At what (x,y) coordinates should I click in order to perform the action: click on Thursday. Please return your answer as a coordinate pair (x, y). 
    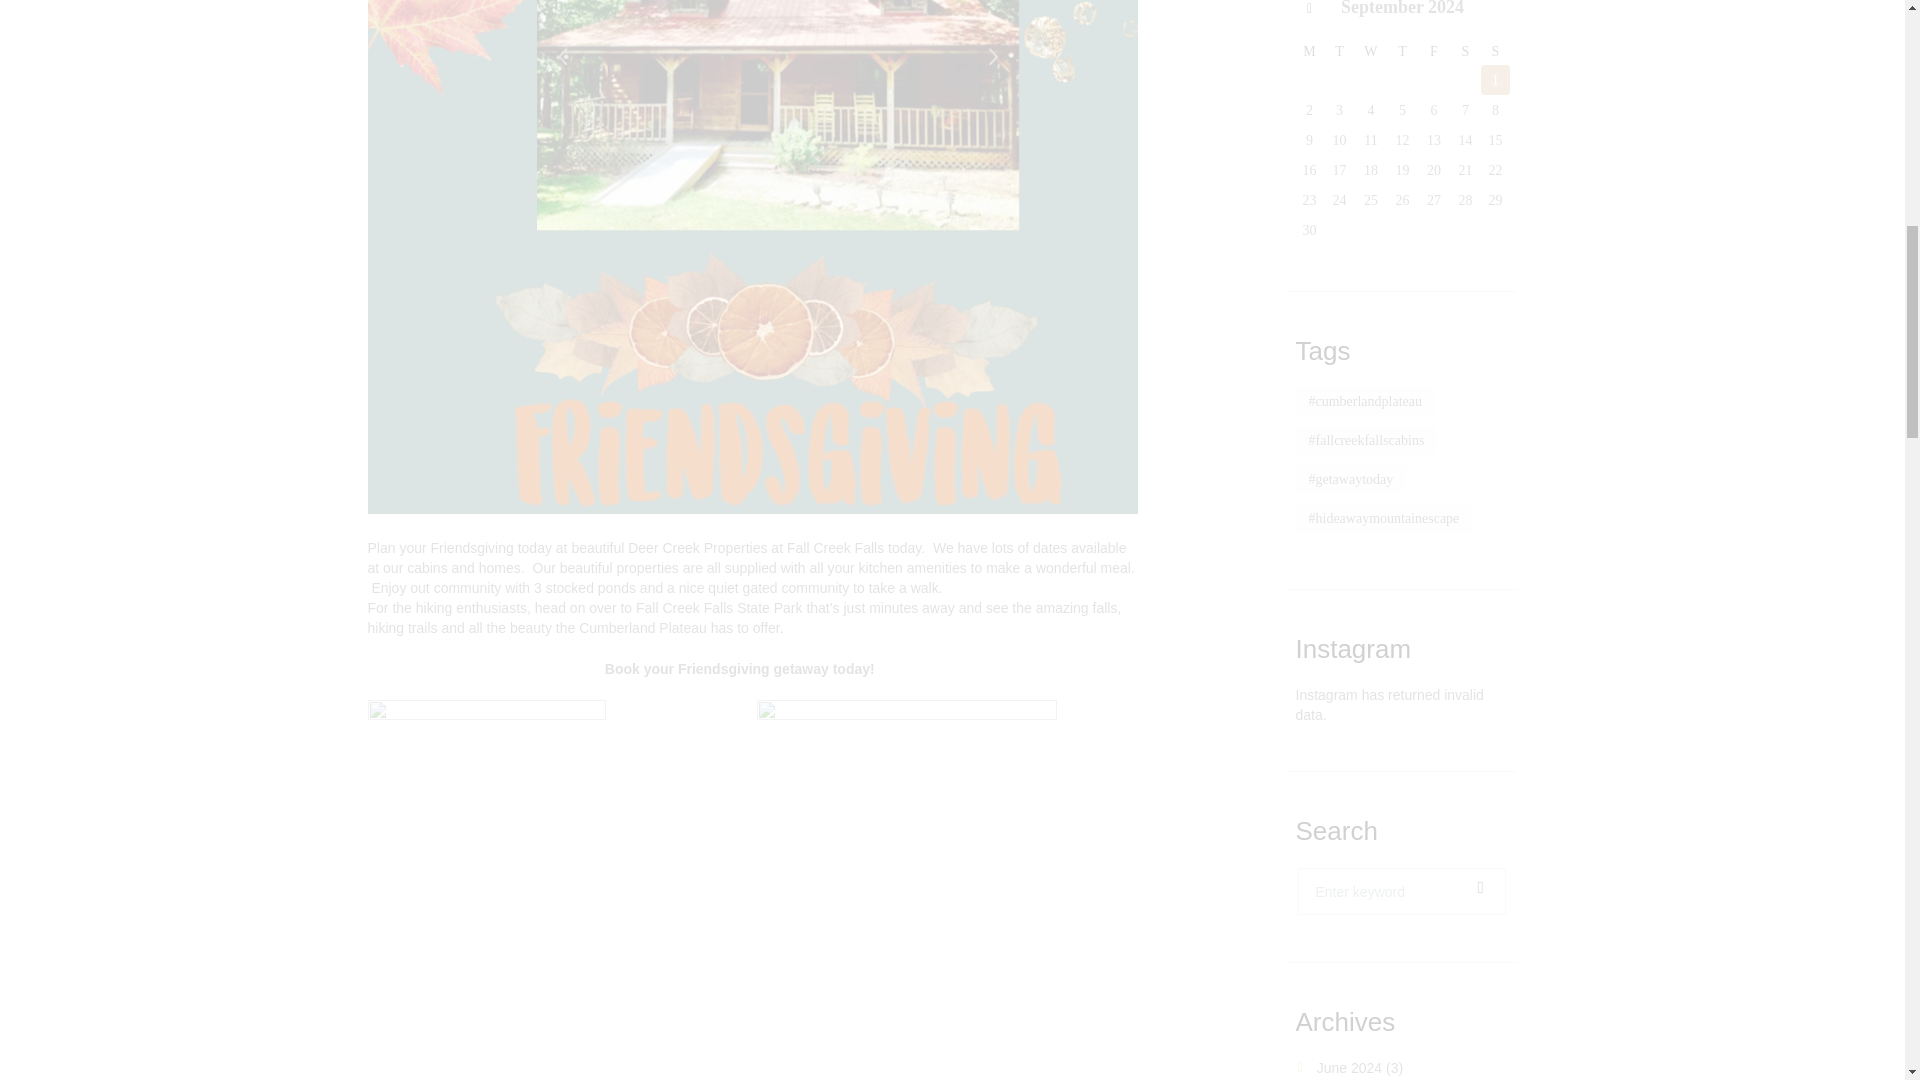
    Looking at the image, I should click on (1402, 50).